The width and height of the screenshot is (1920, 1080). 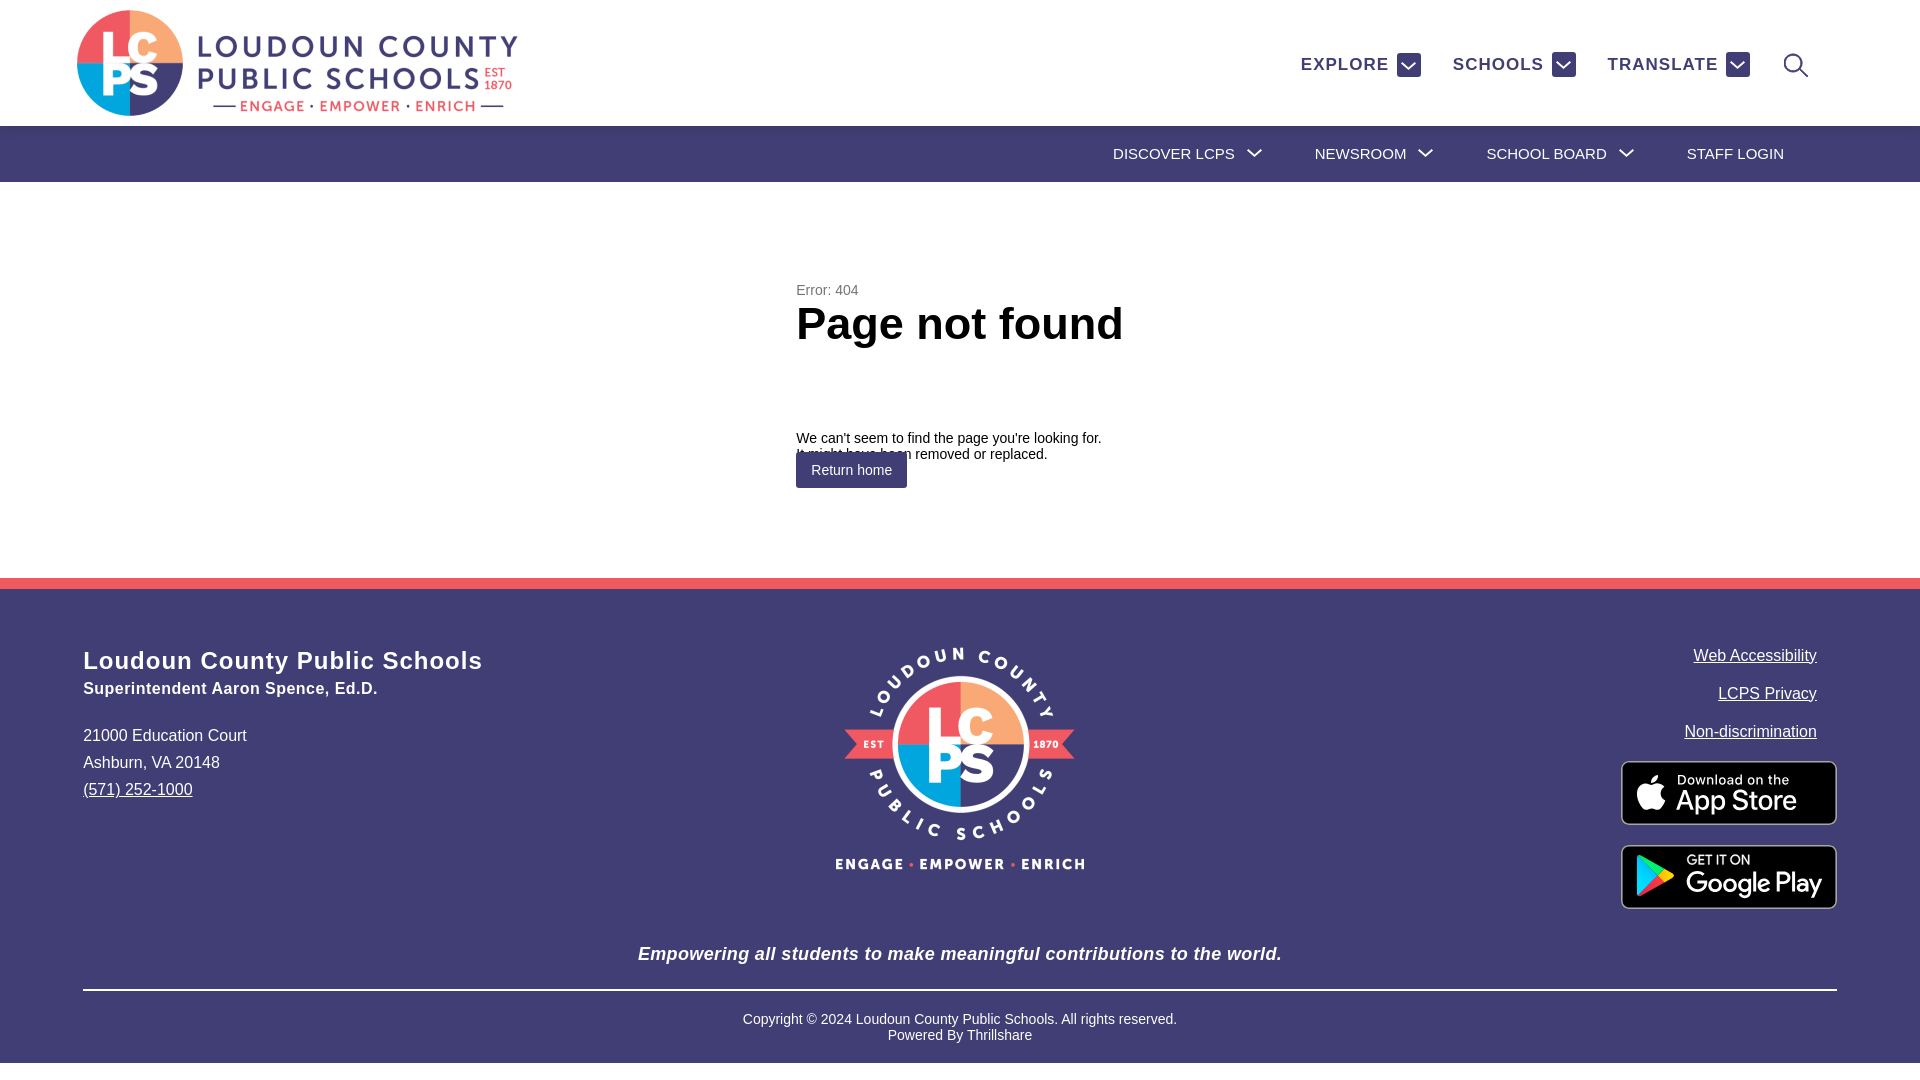 I want to click on TRANSLATE, so click(x=1678, y=64).